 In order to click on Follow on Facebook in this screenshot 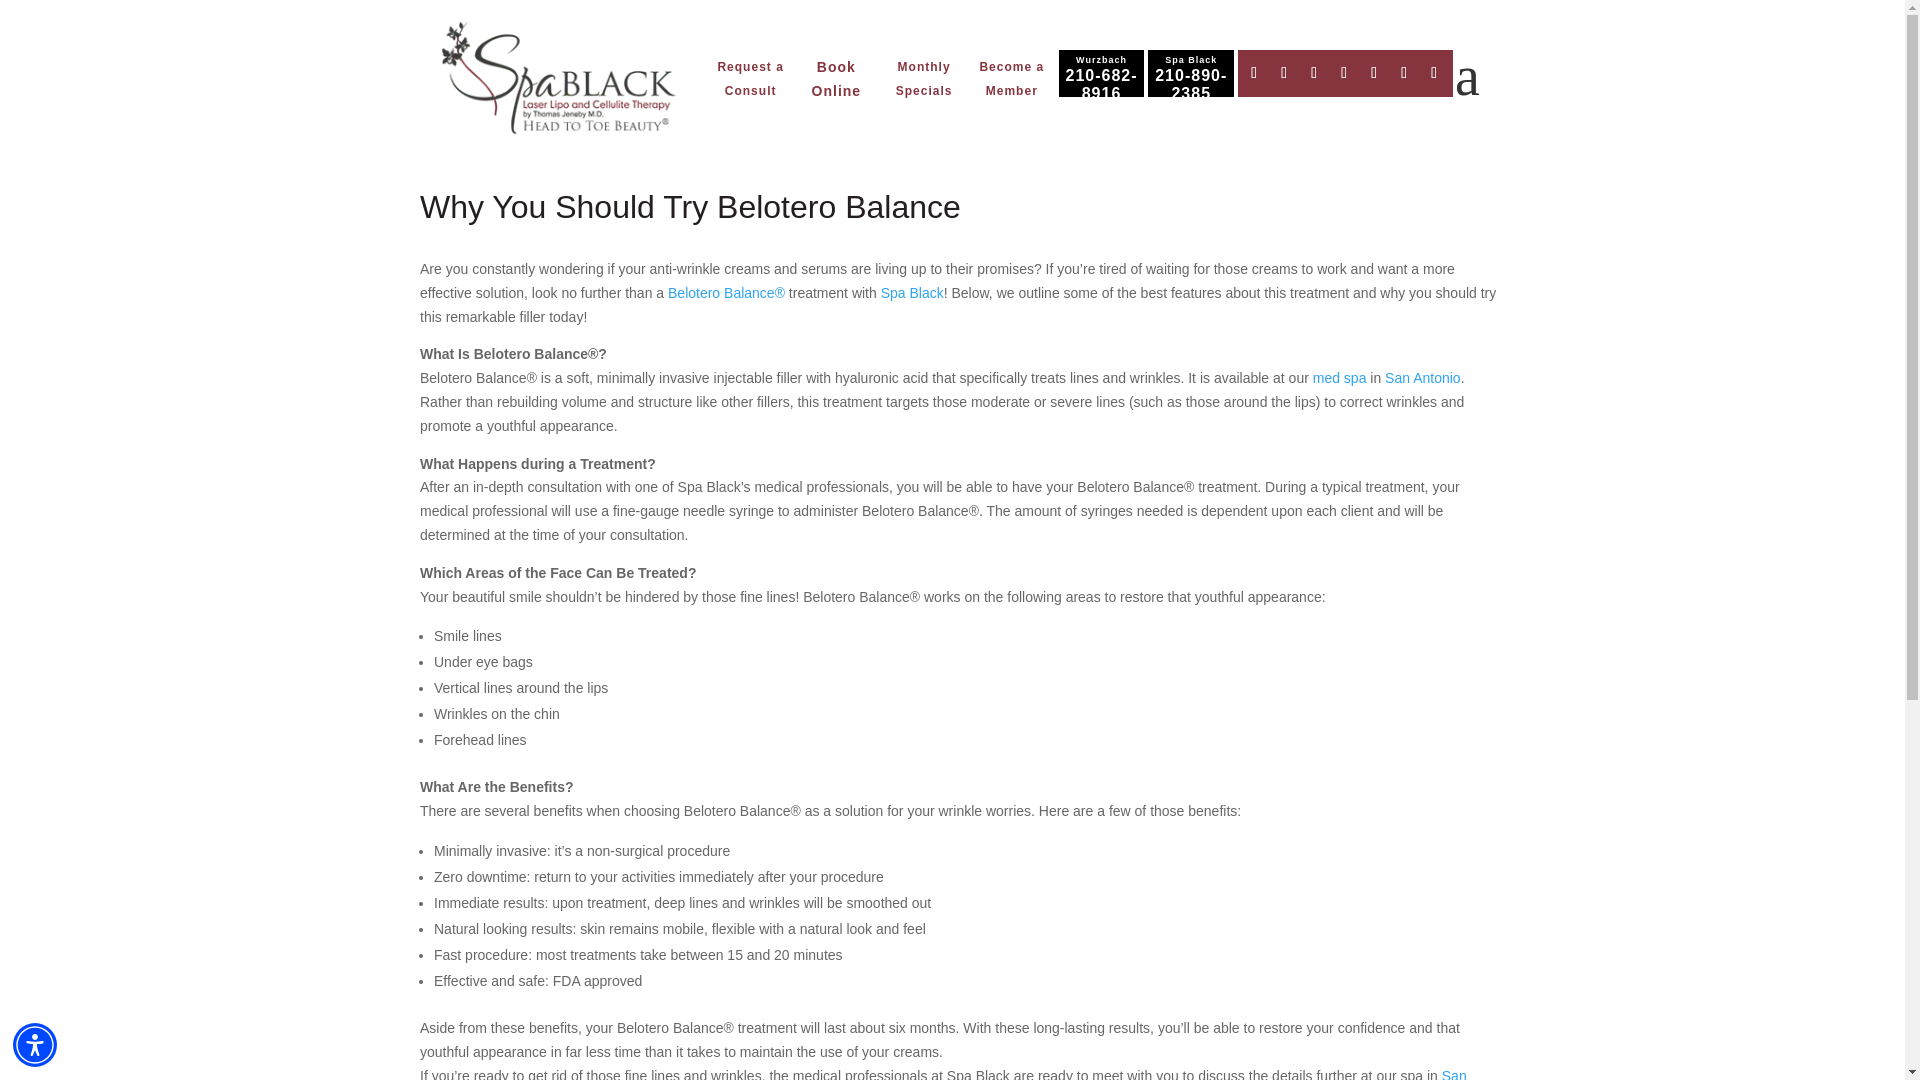, I will do `click(1254, 72)`.